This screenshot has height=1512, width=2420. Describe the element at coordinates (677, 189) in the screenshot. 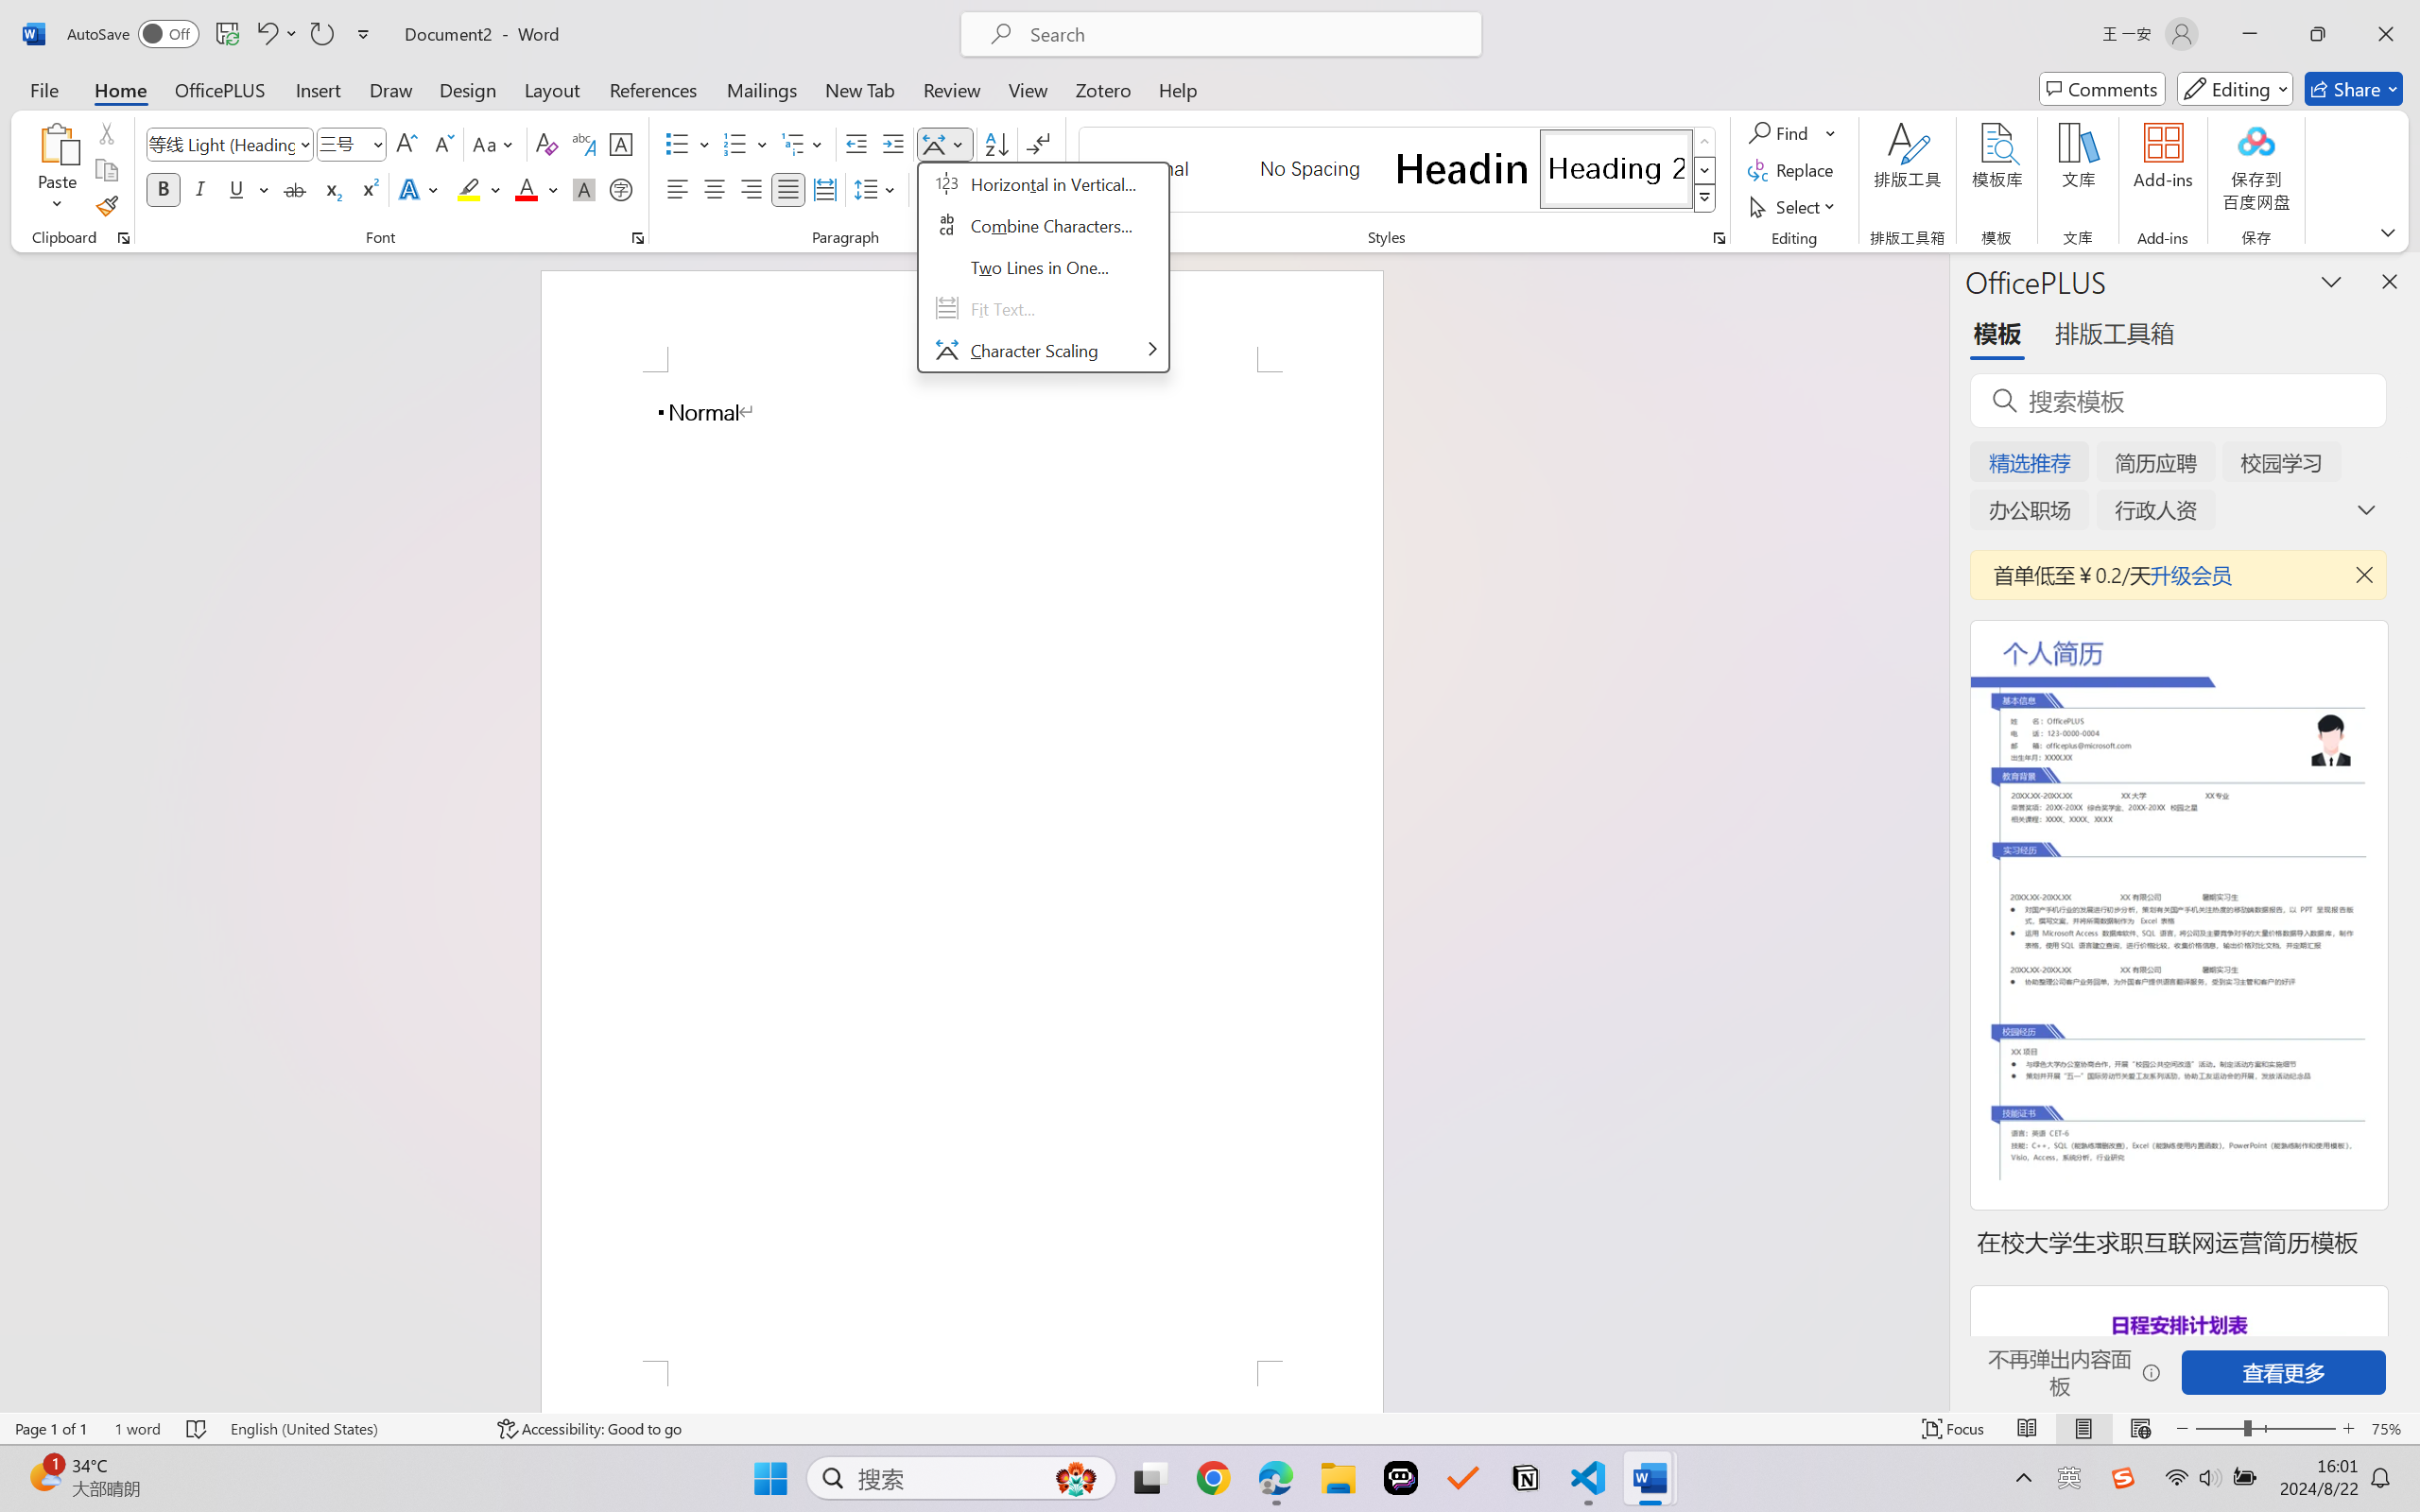

I see `Align Left` at that location.